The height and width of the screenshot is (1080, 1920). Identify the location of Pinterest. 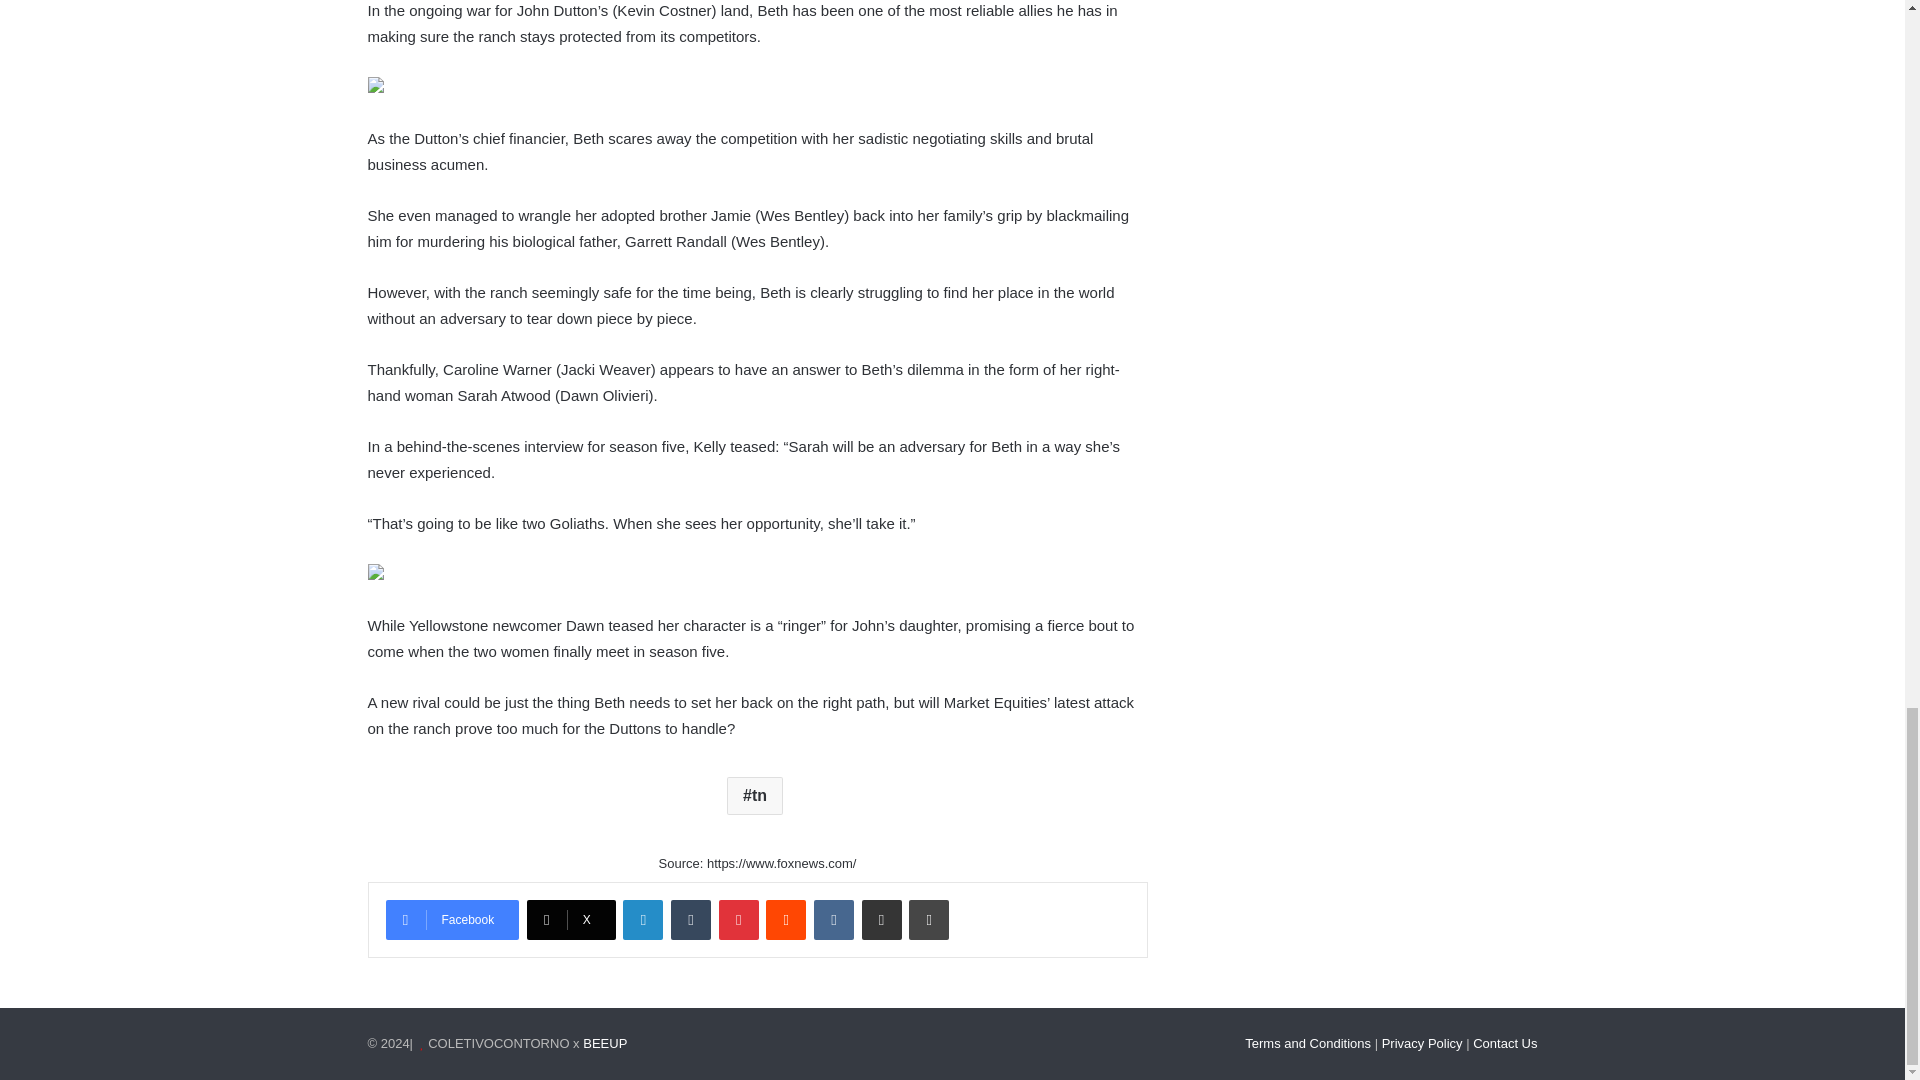
(738, 919).